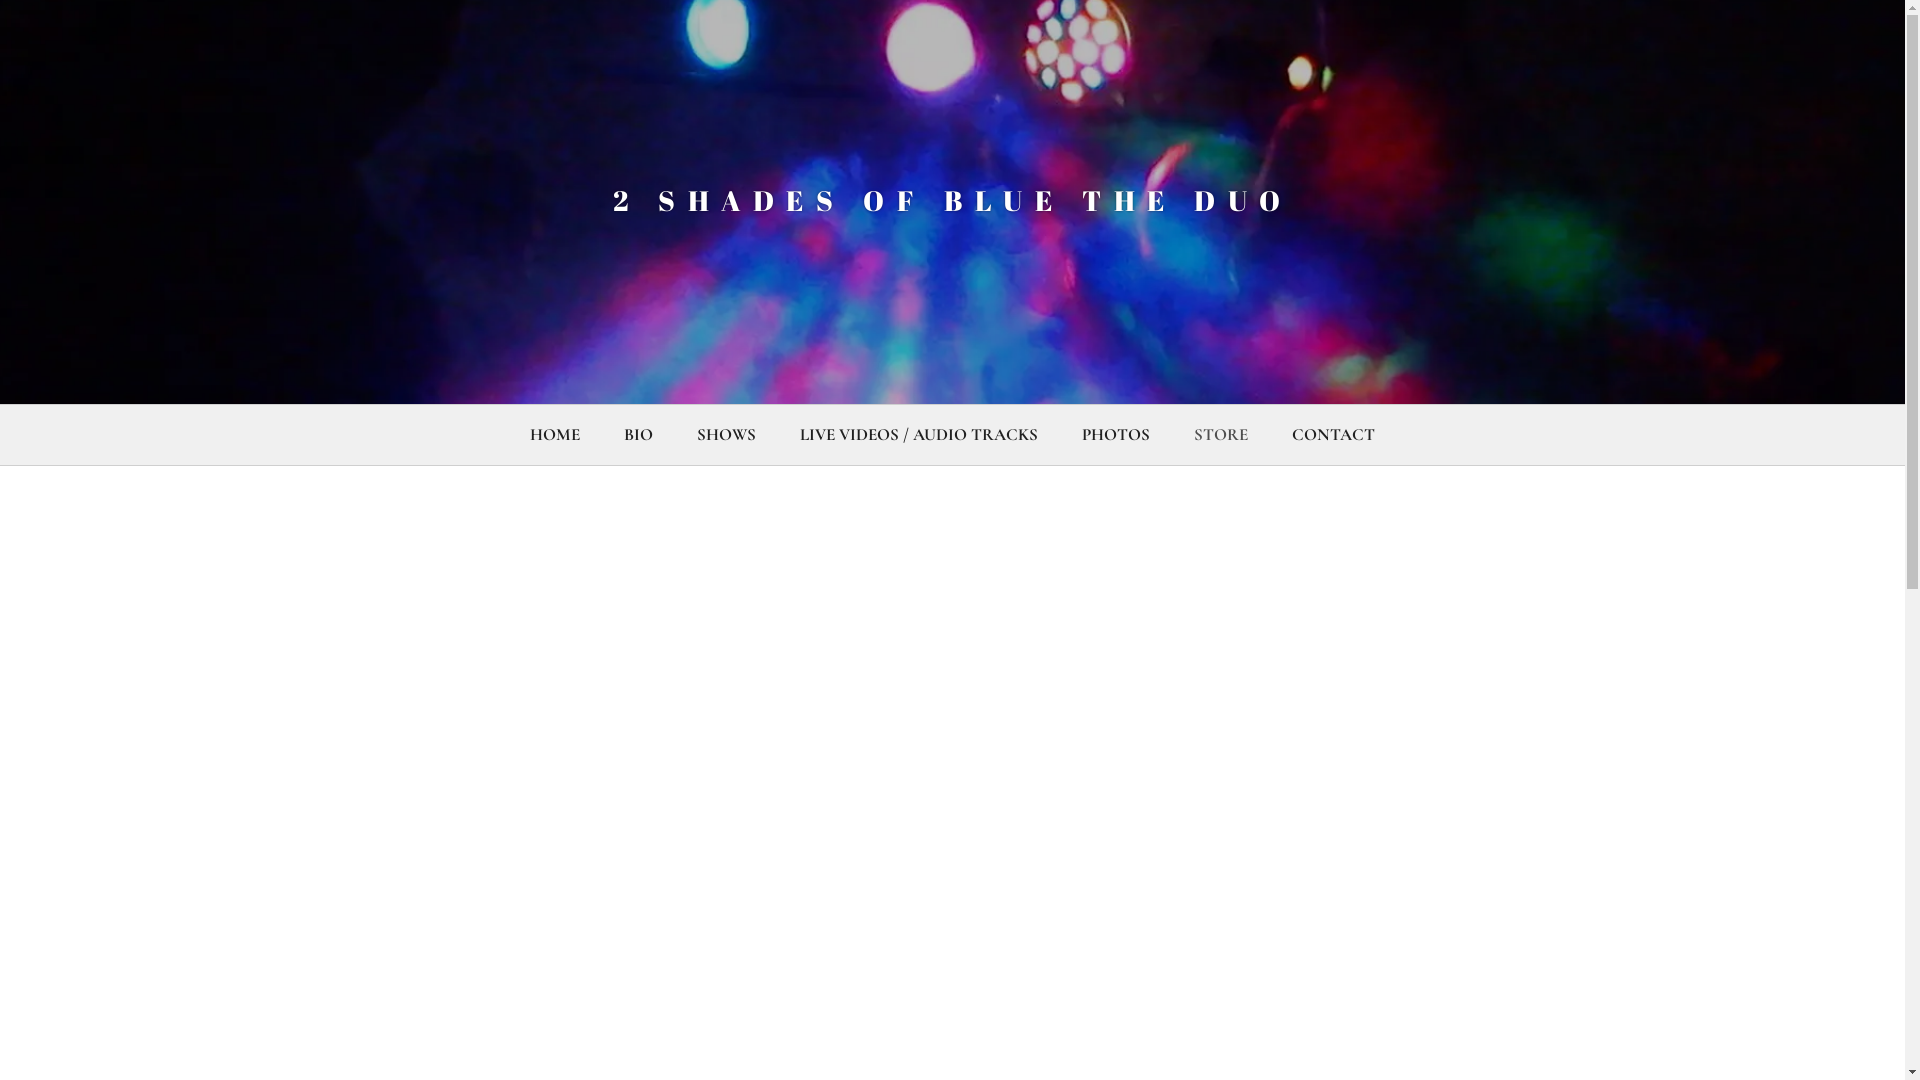 This screenshot has height=1080, width=1920. I want to click on HOME, so click(555, 435).